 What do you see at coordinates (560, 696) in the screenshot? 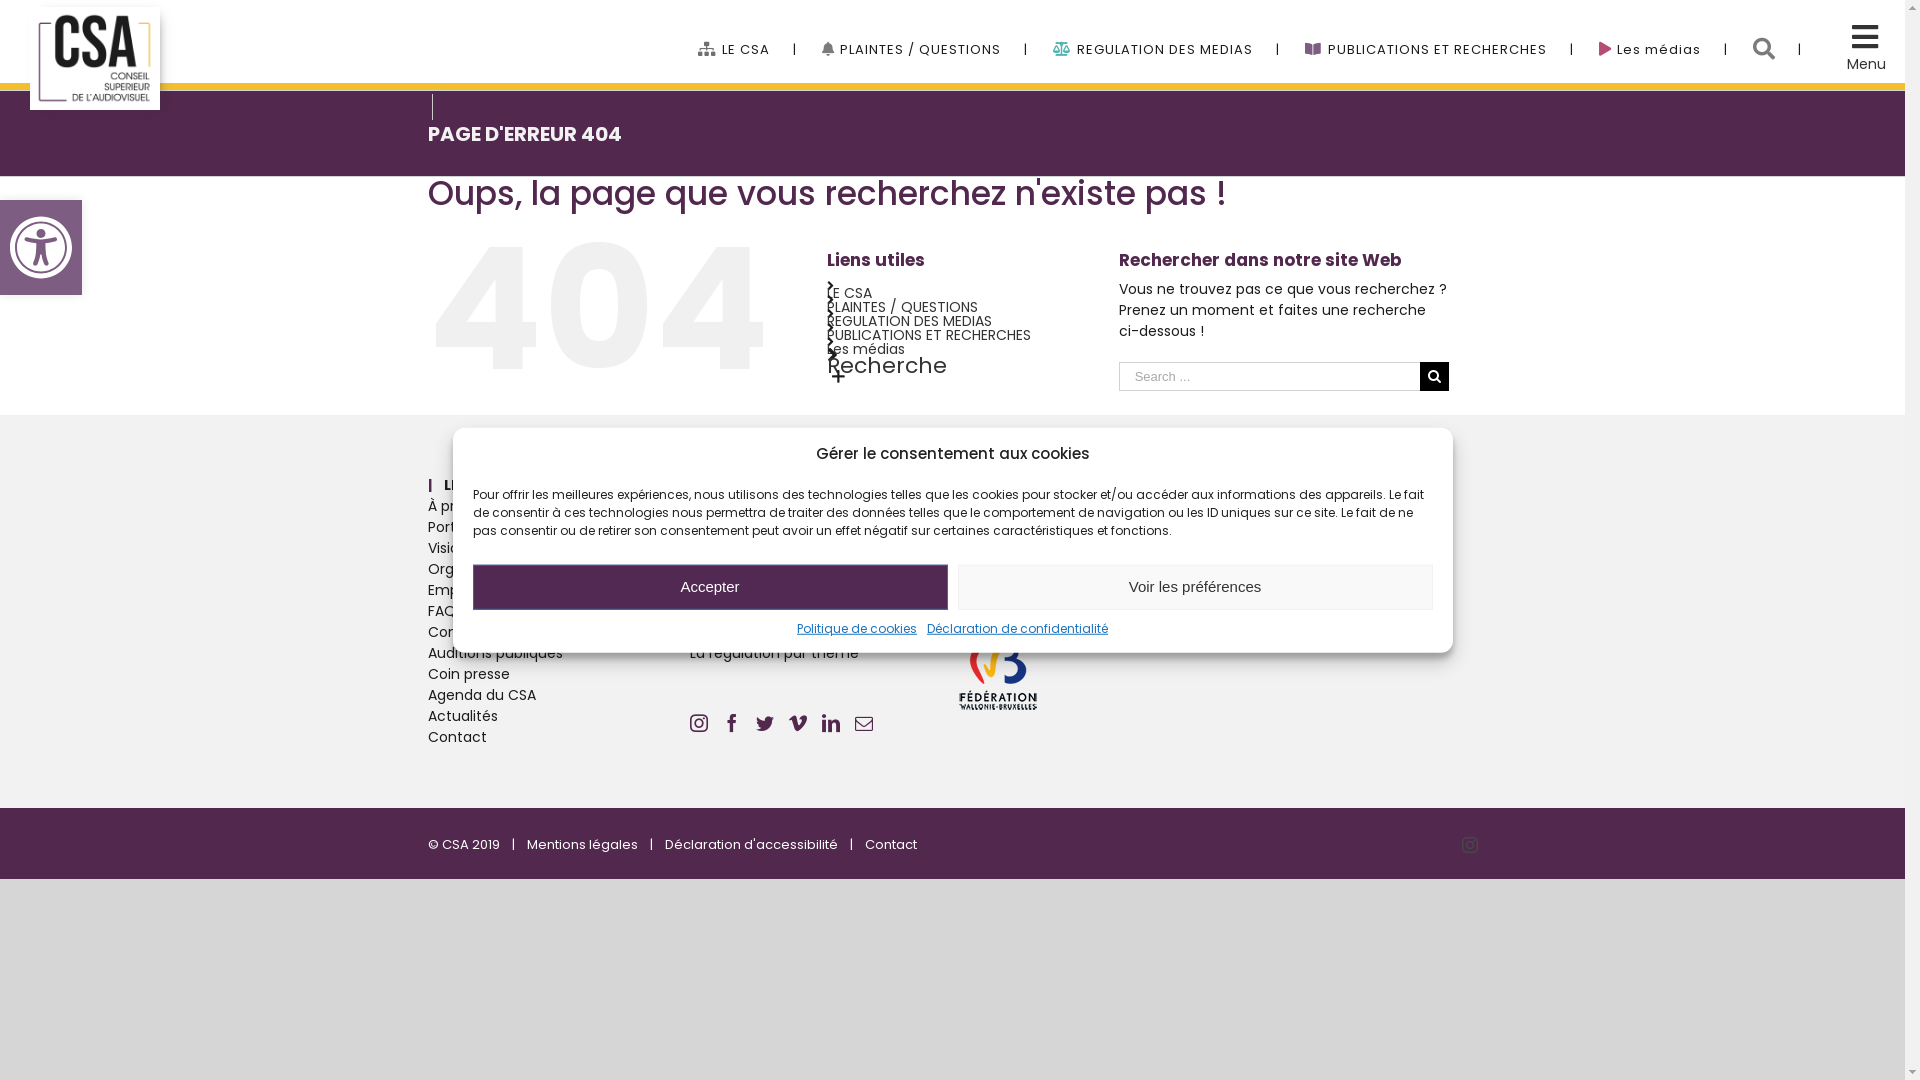
I see `Agenda du CSA` at bounding box center [560, 696].